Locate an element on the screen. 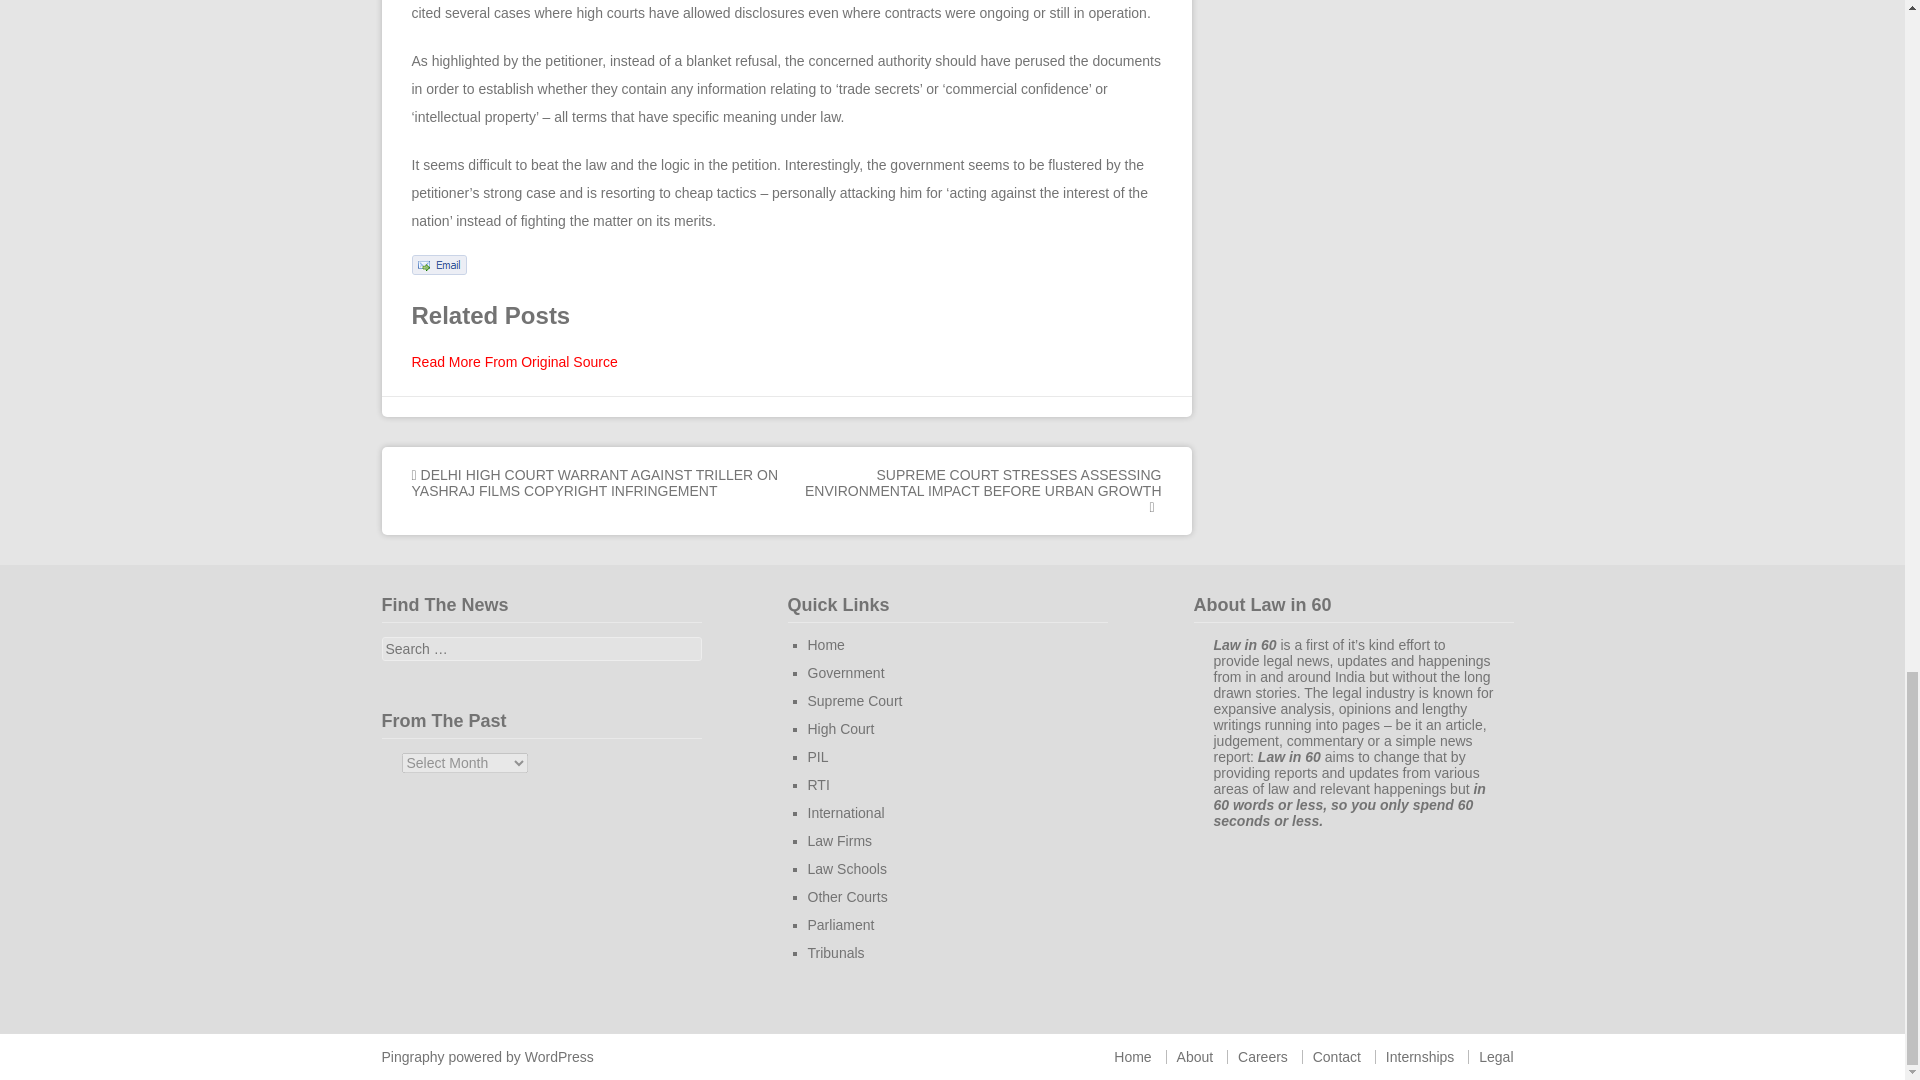 Image resolution: width=1920 pixels, height=1080 pixels. International is located at coordinates (846, 812).